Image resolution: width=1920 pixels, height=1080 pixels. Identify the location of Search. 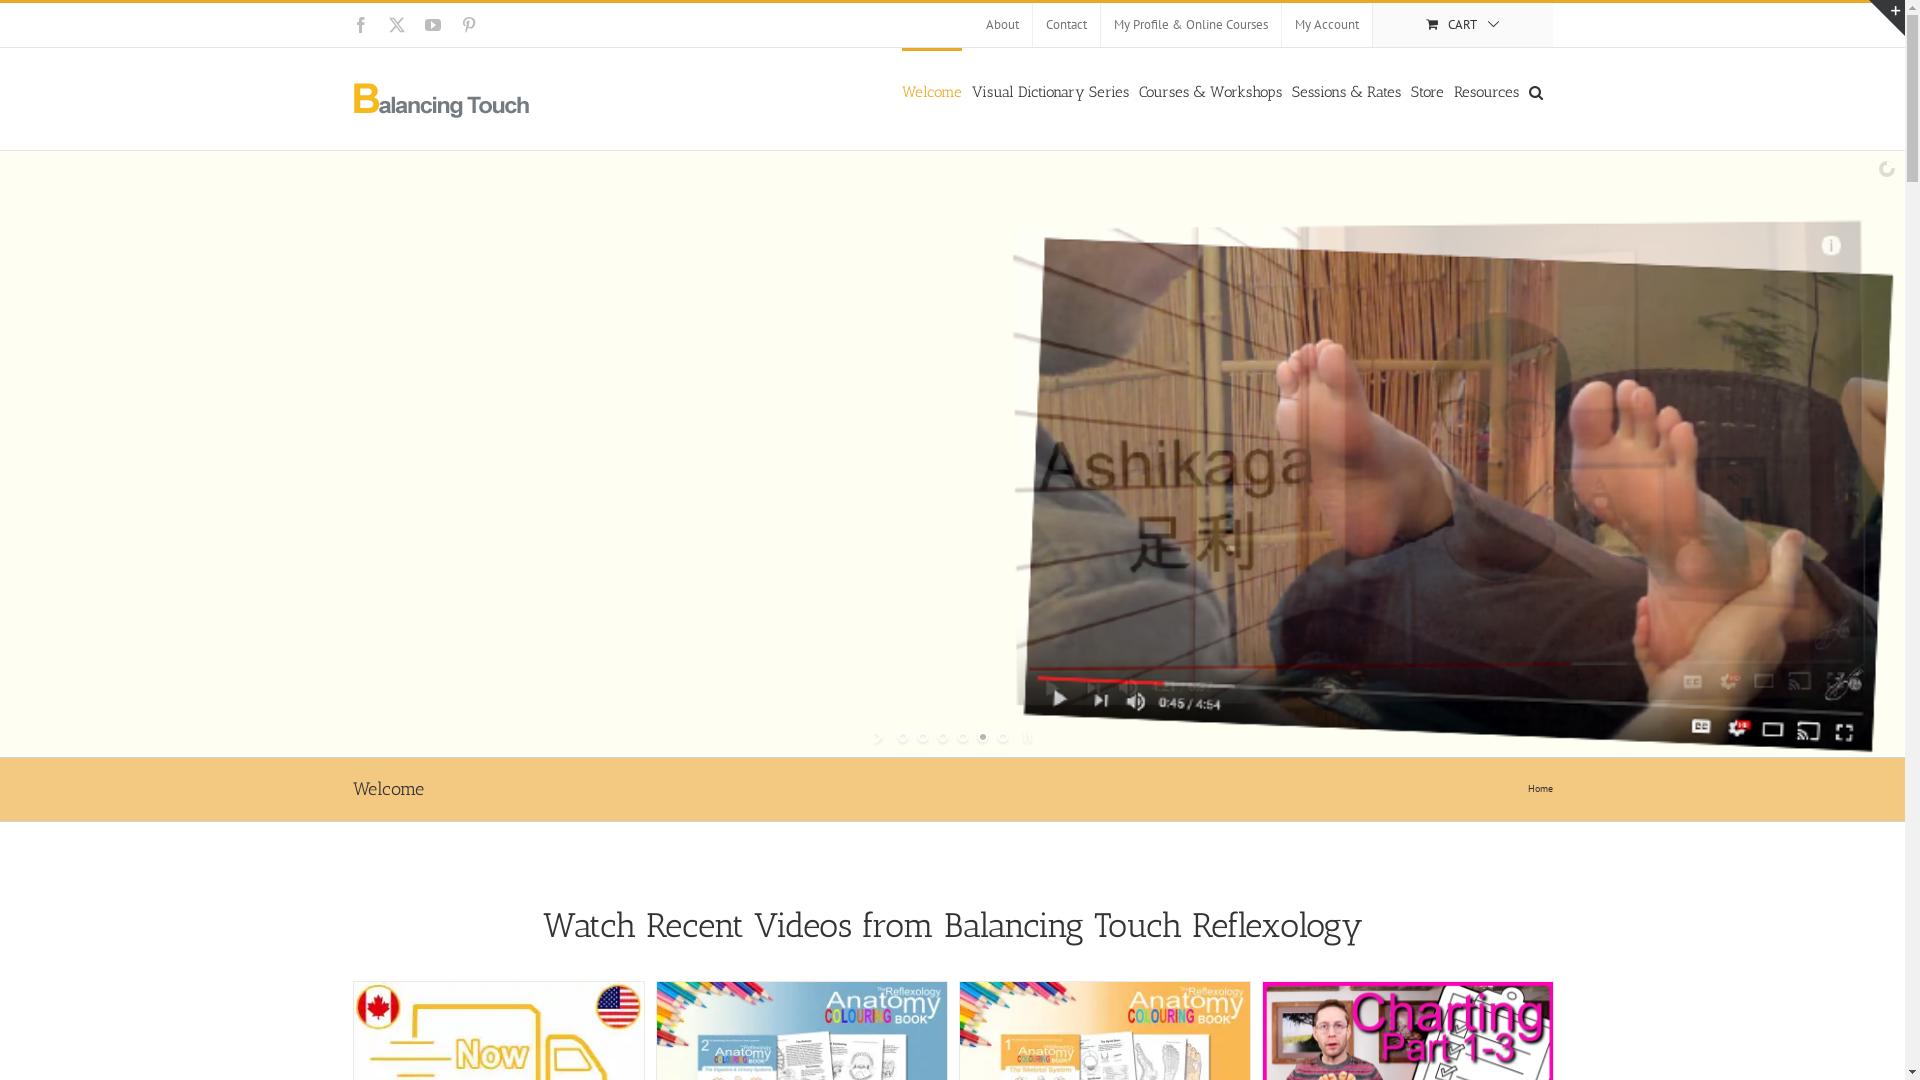
(1535, 91).